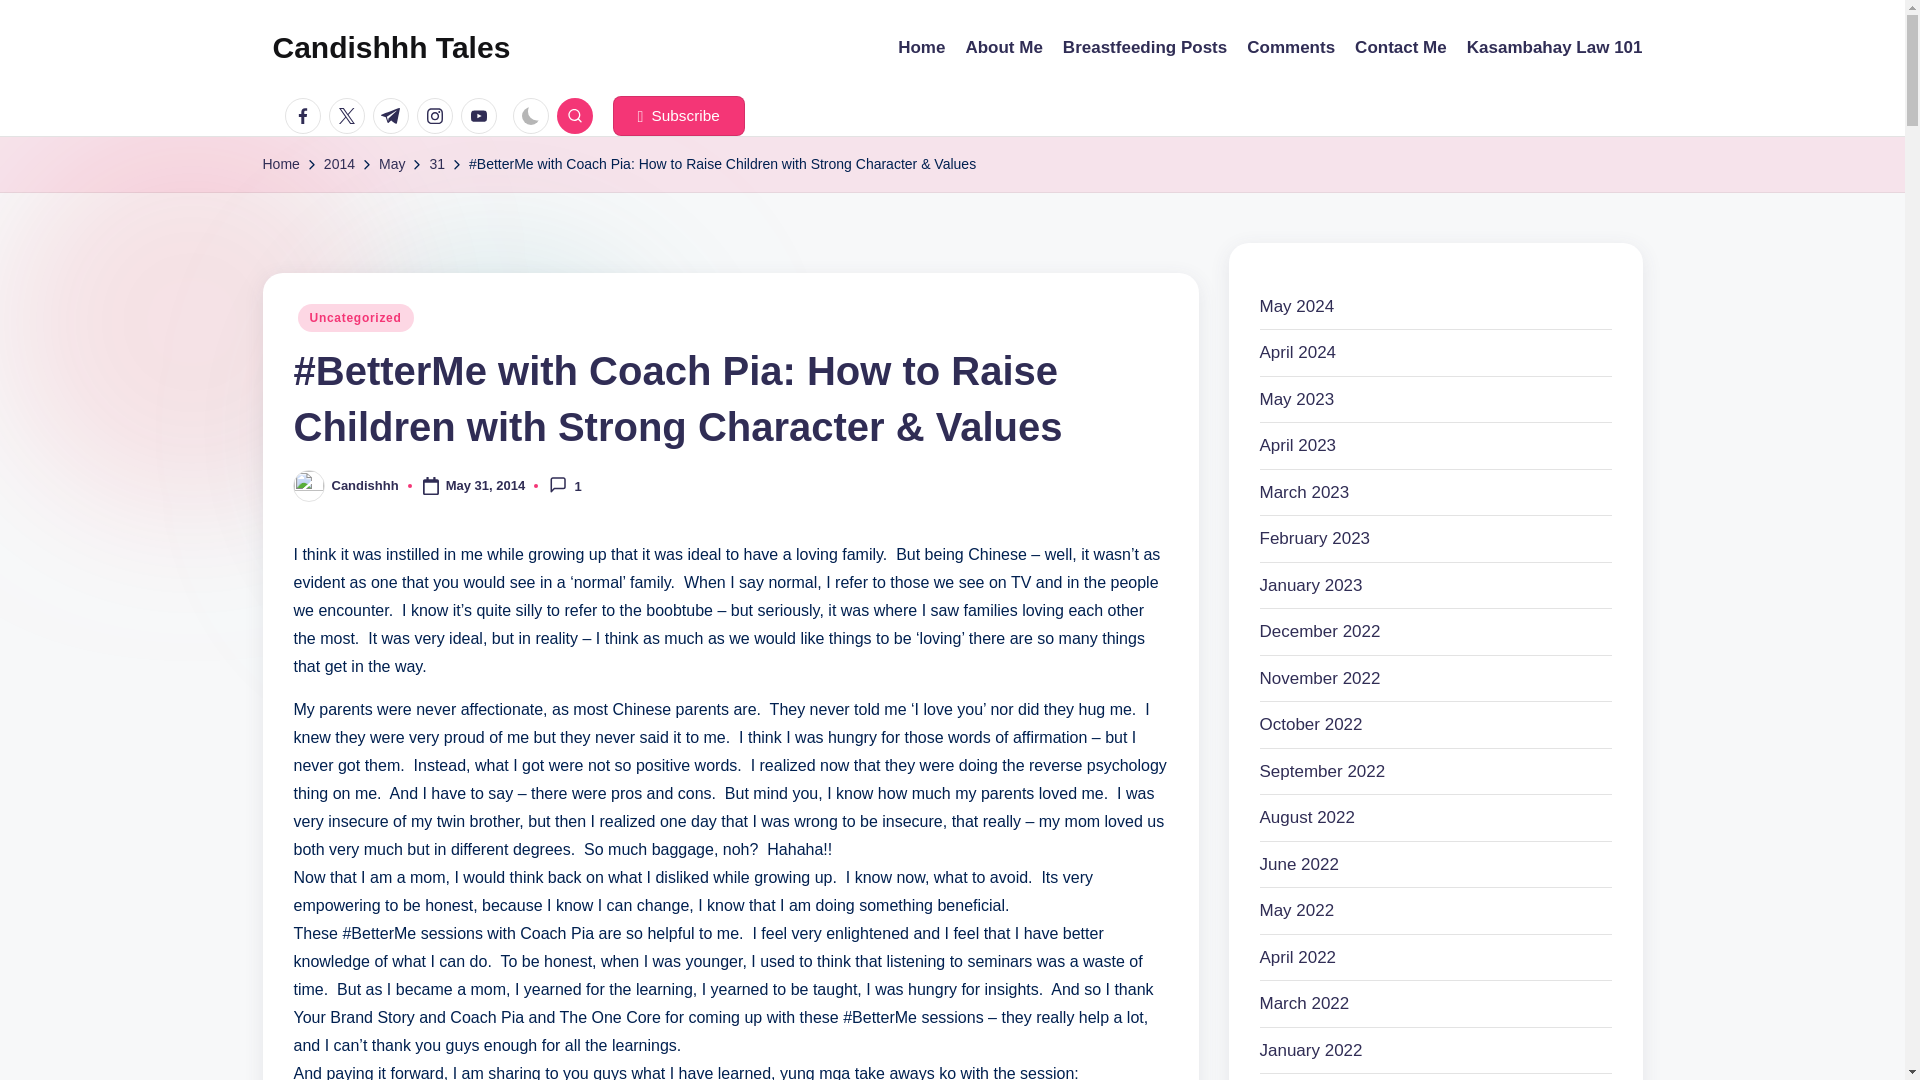 Image resolution: width=1920 pixels, height=1080 pixels. I want to click on facebook.com, so click(306, 116).